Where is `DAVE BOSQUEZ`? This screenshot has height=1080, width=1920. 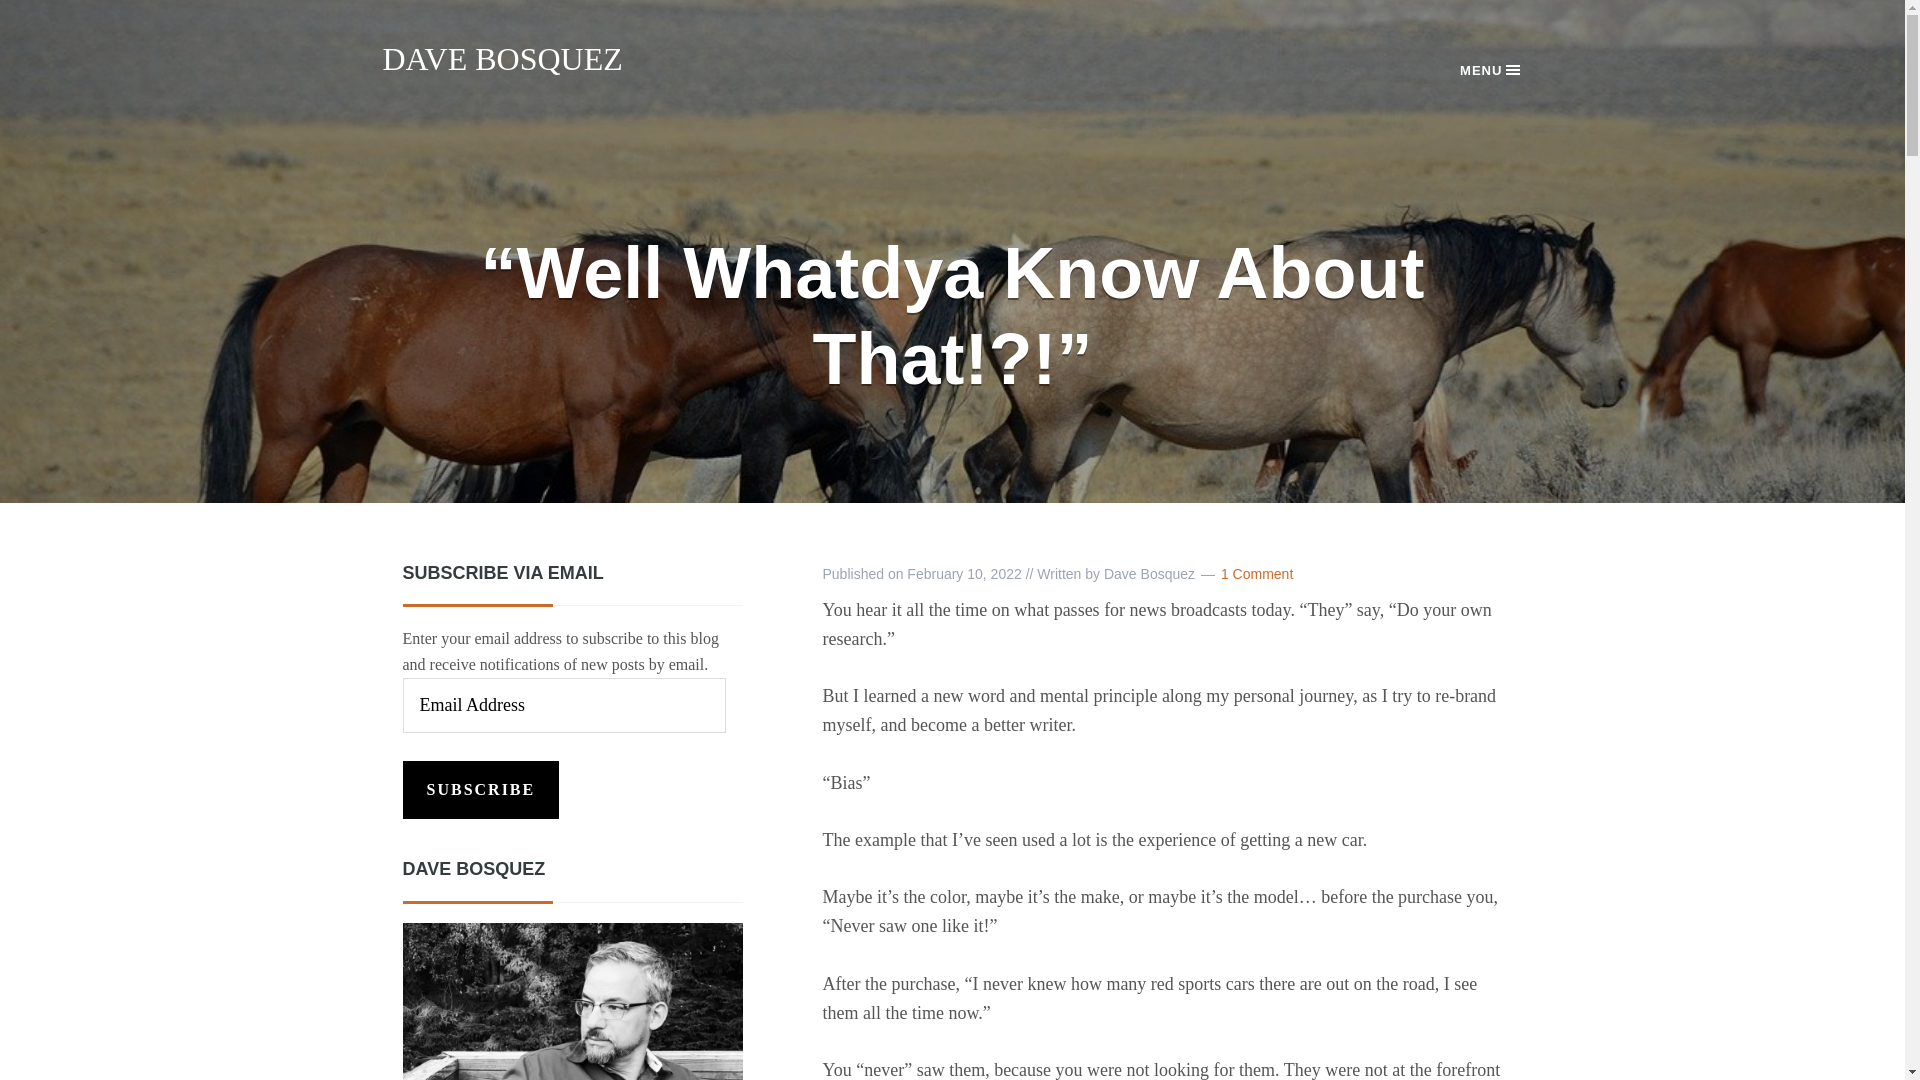 DAVE BOSQUEZ is located at coordinates (502, 58).